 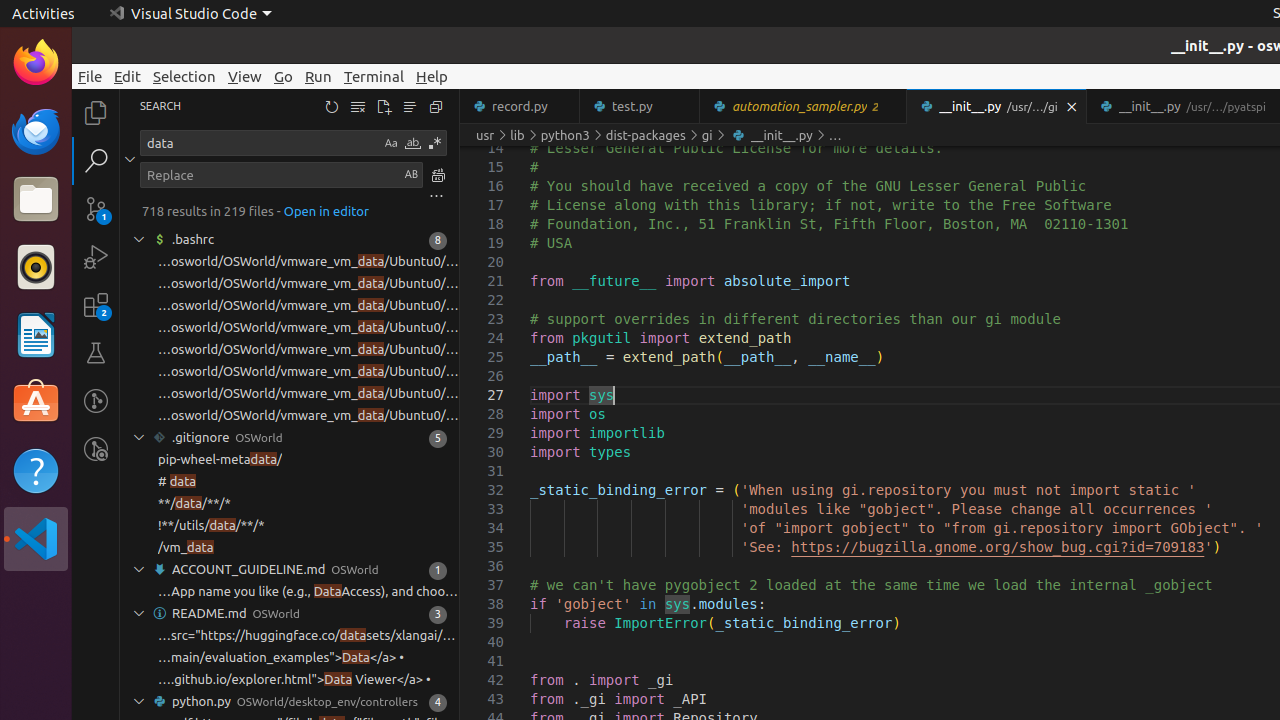 I want to click on !**/utils/data/**/*, so click(x=212, y=526).